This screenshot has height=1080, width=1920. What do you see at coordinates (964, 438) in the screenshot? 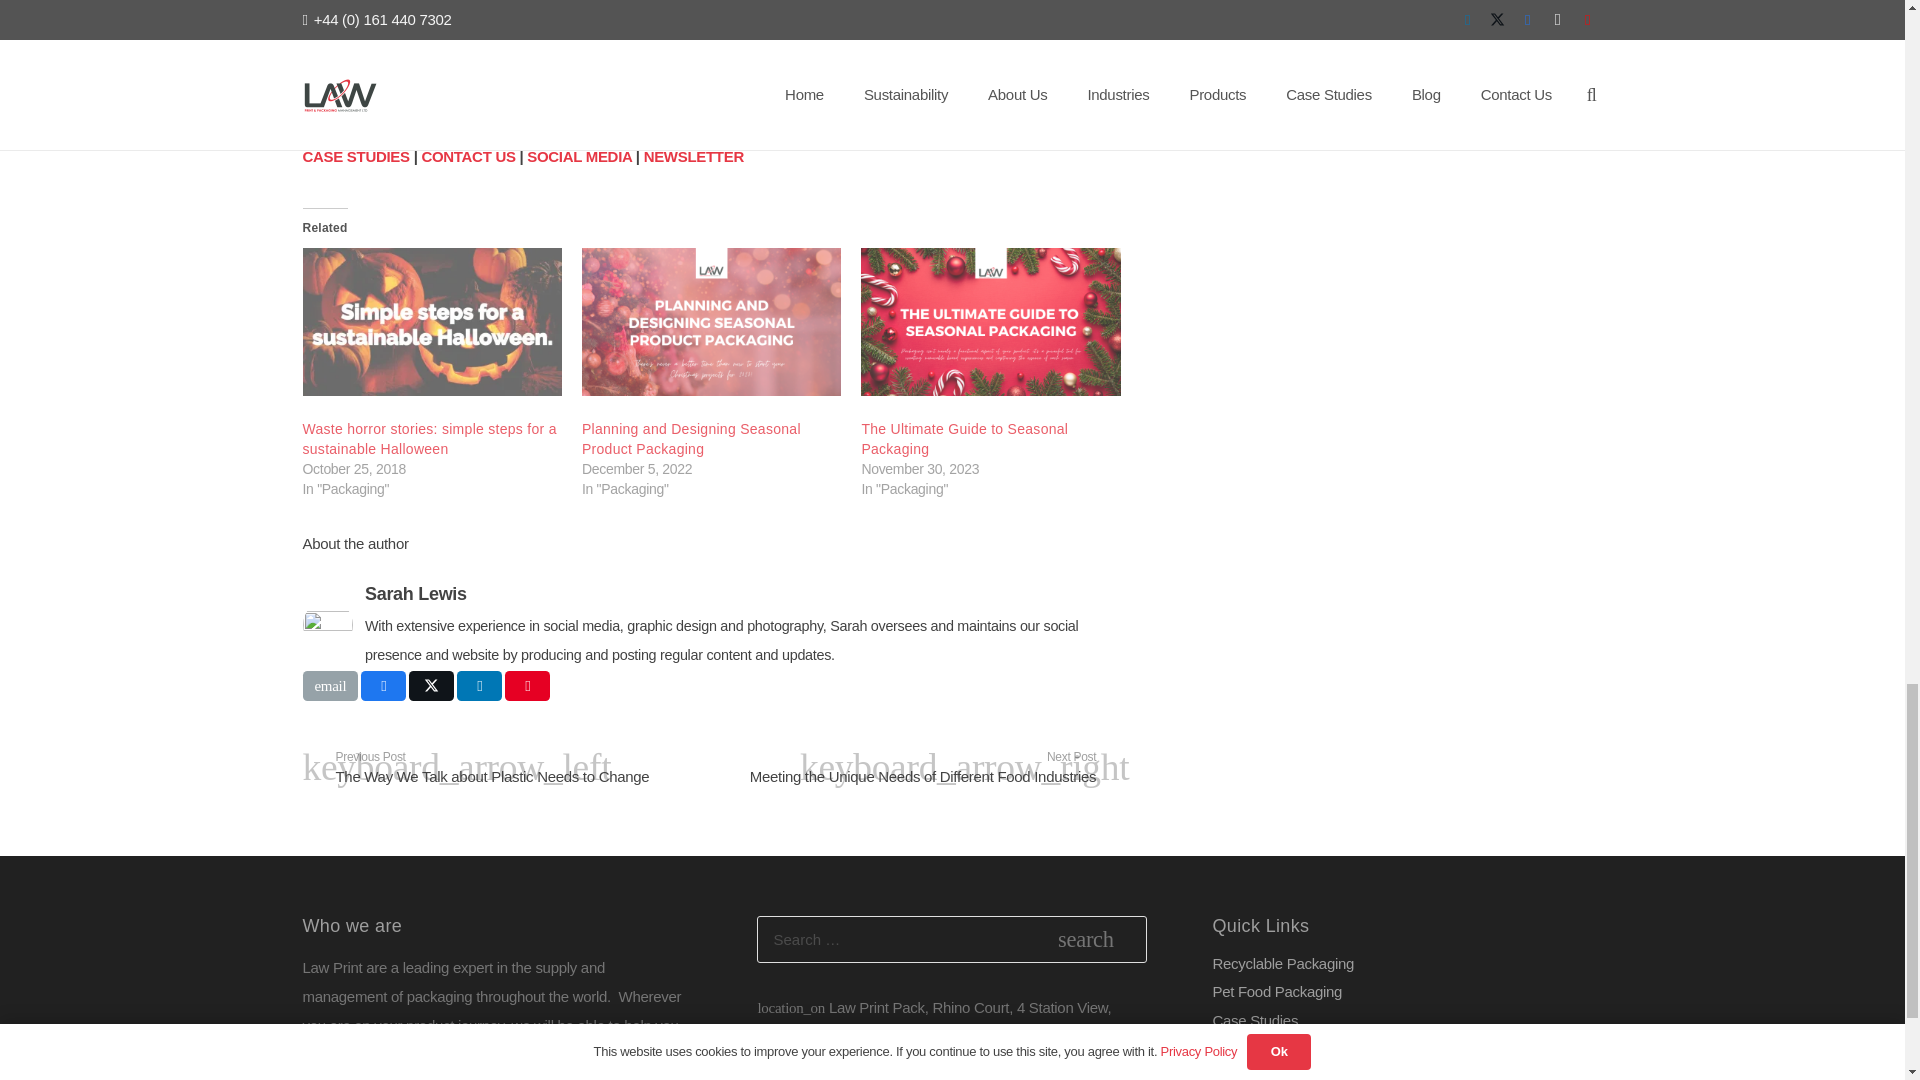
I see `The Ultimate Guide to Seasonal Packaging` at bounding box center [964, 438].